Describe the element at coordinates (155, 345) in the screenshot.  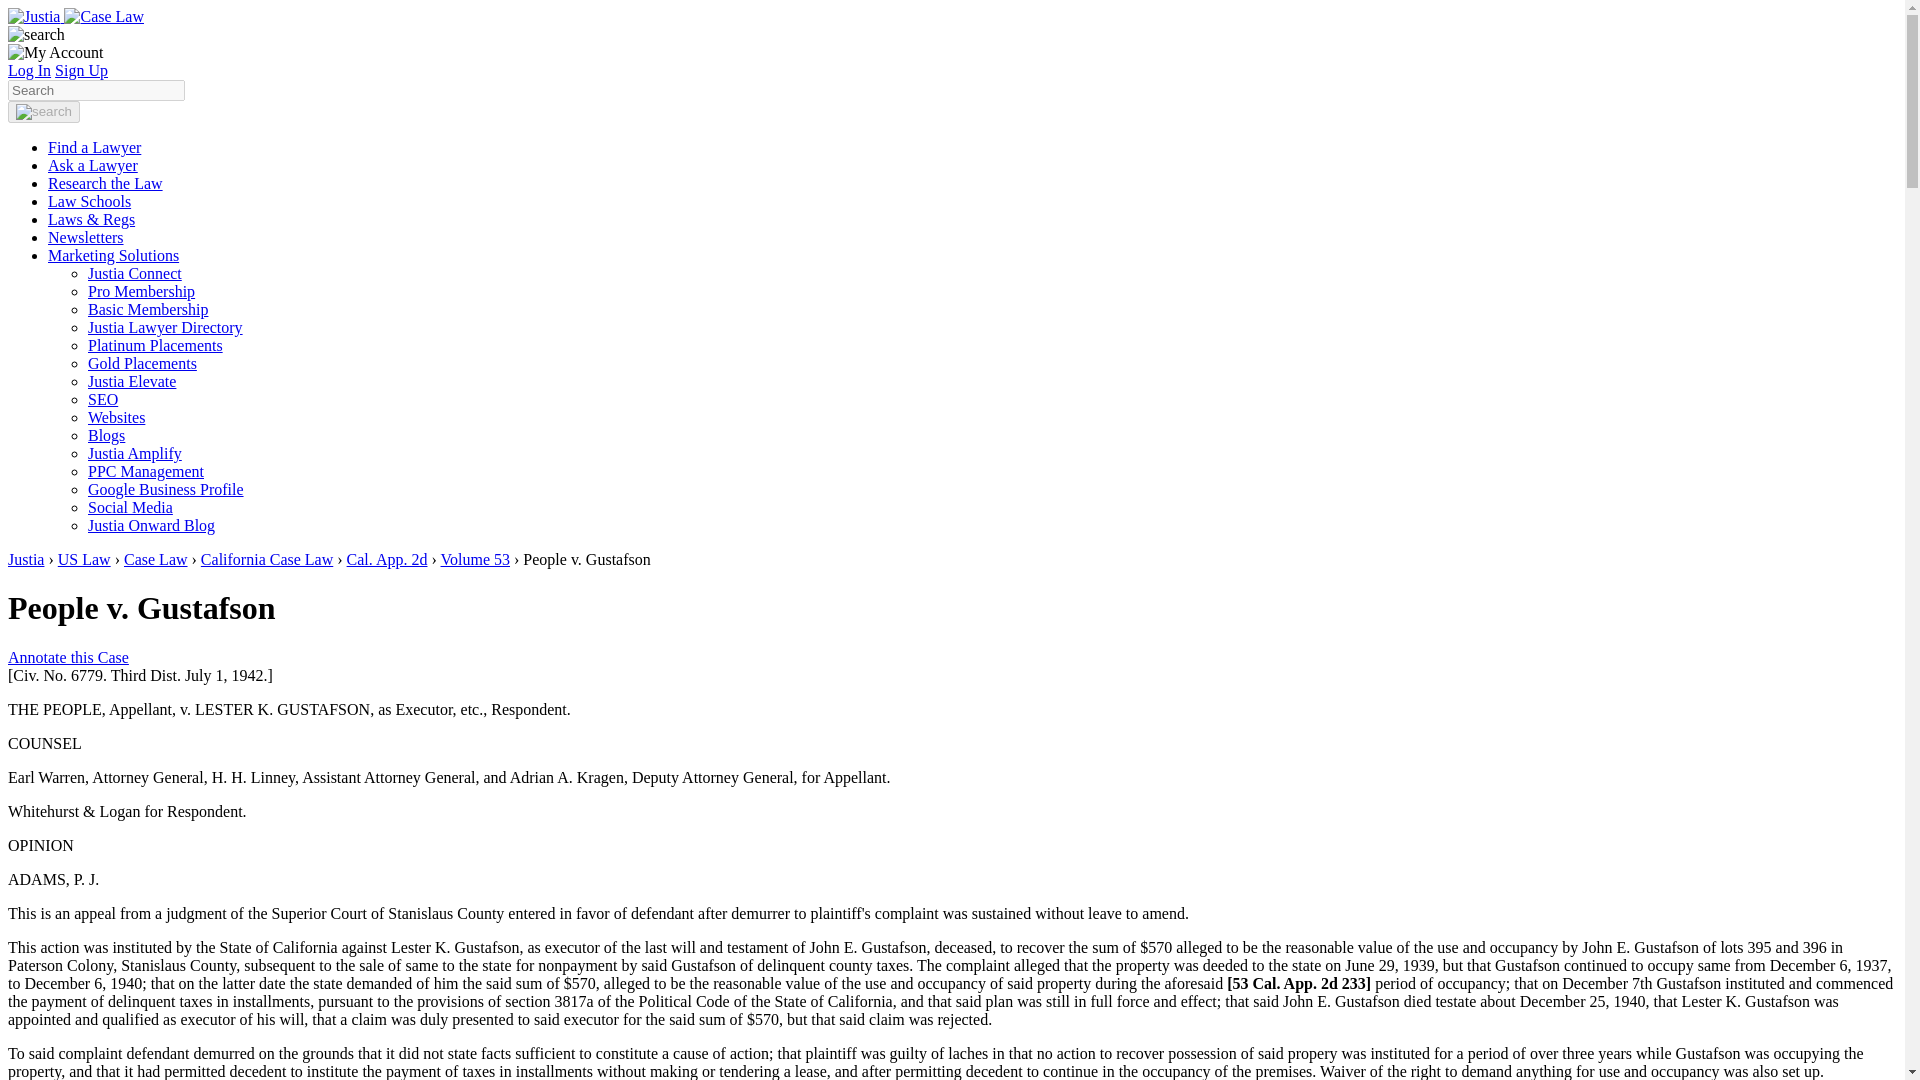
I see `Platinum Placements` at that location.